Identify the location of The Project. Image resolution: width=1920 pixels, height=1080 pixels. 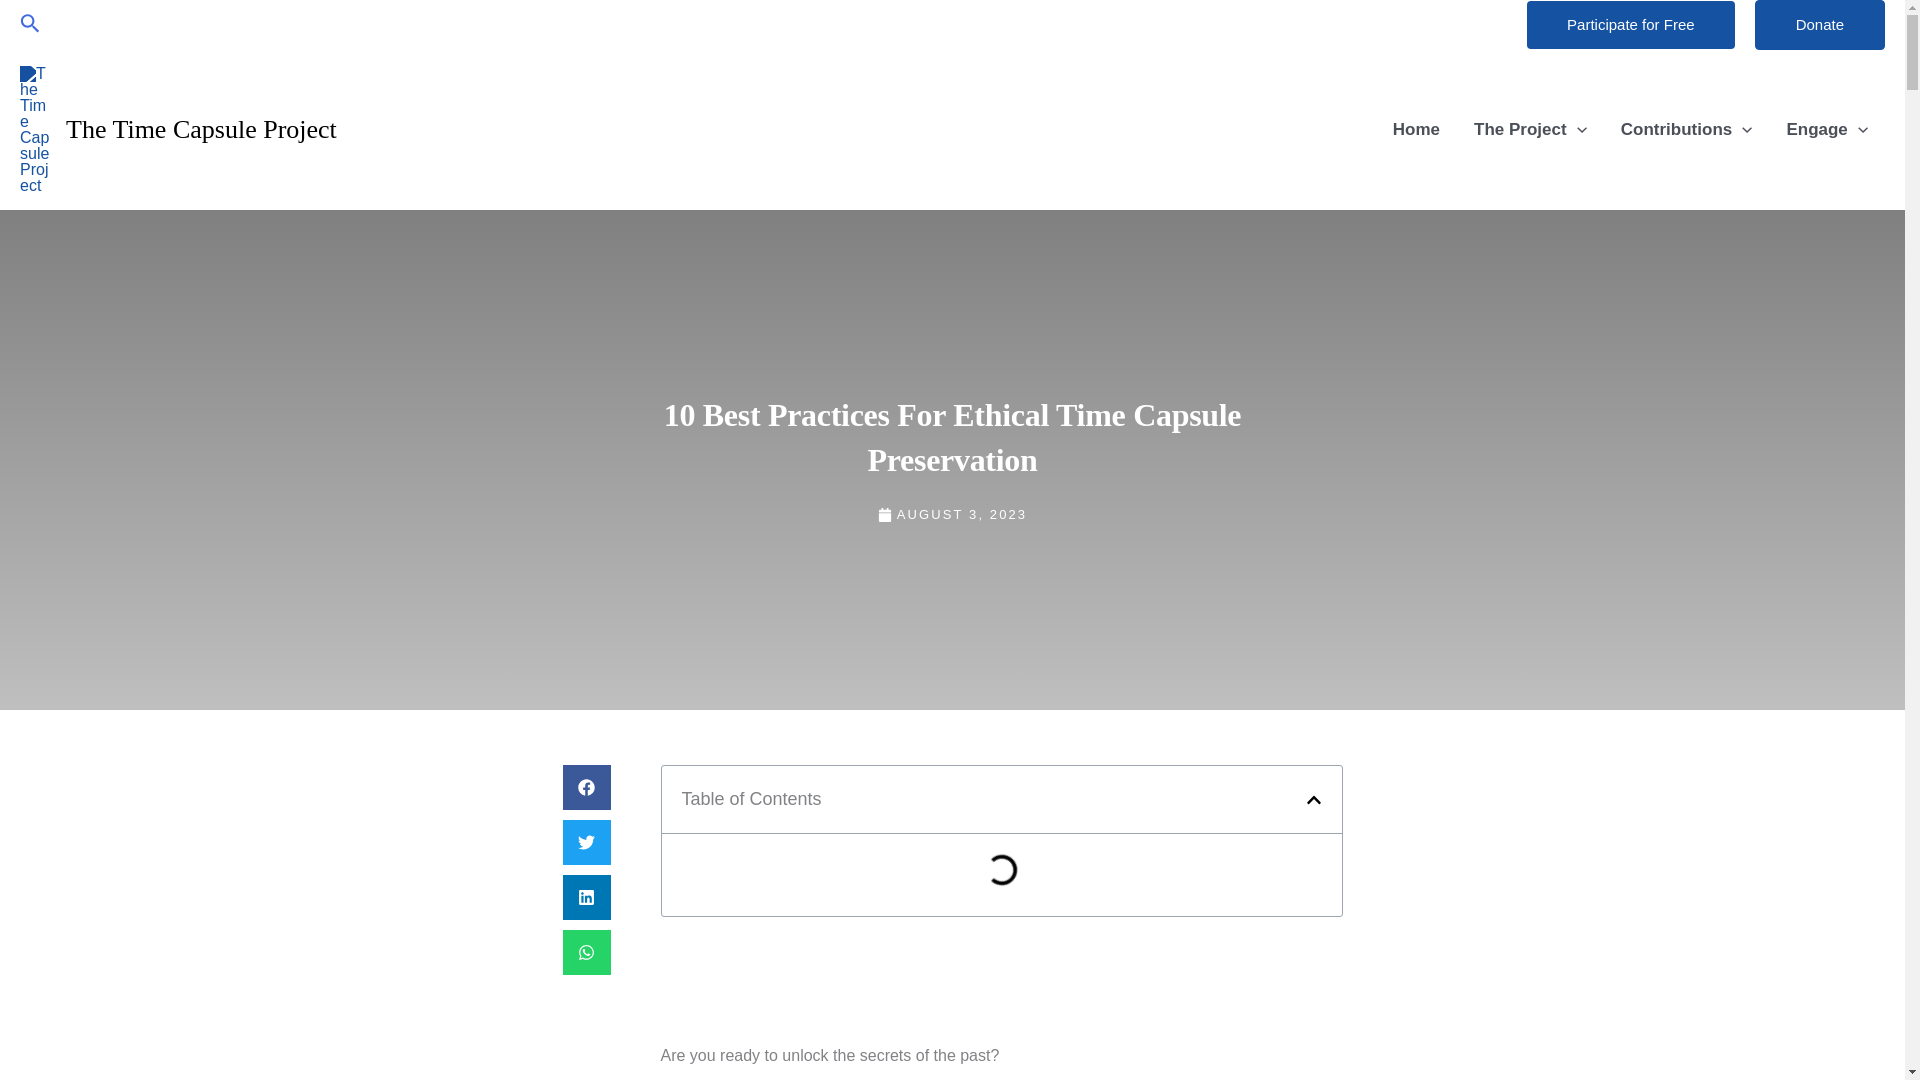
(1530, 130).